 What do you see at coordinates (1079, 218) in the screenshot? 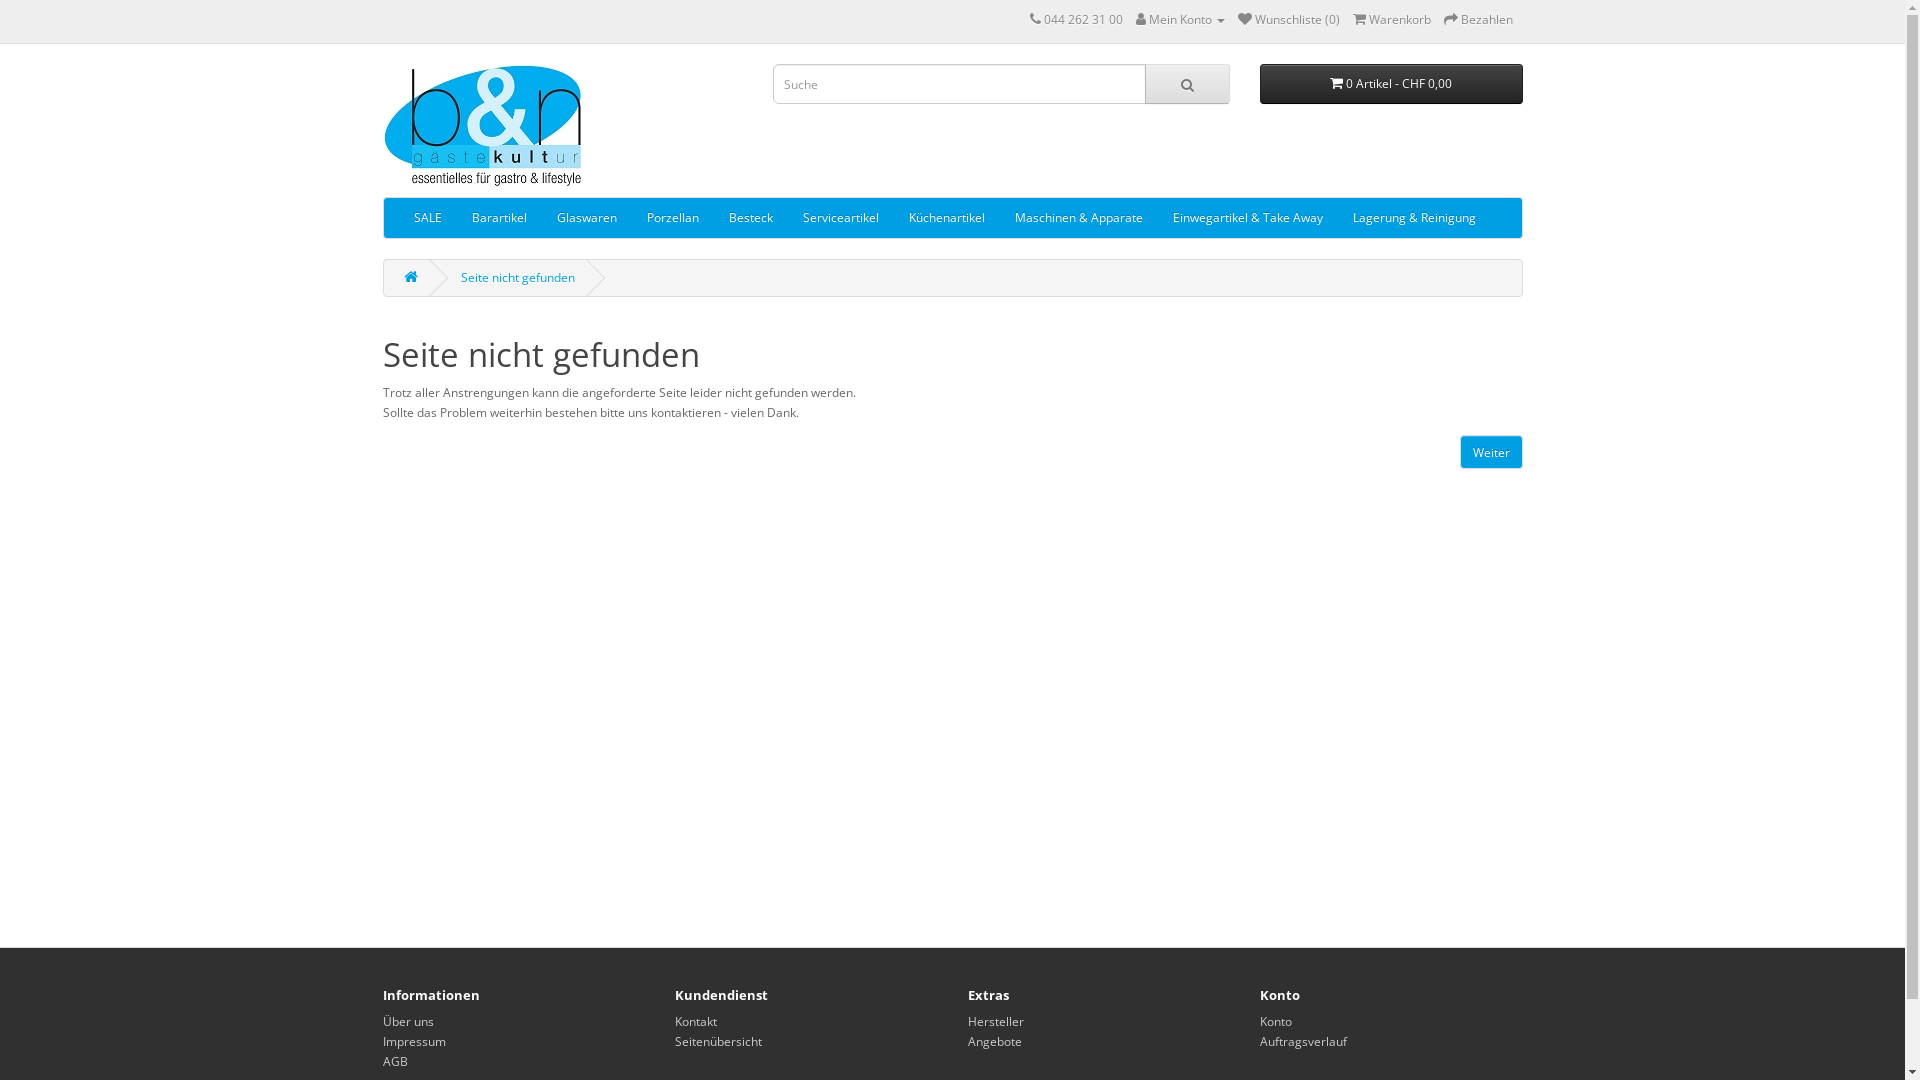
I see `Maschinen & Apparate` at bounding box center [1079, 218].